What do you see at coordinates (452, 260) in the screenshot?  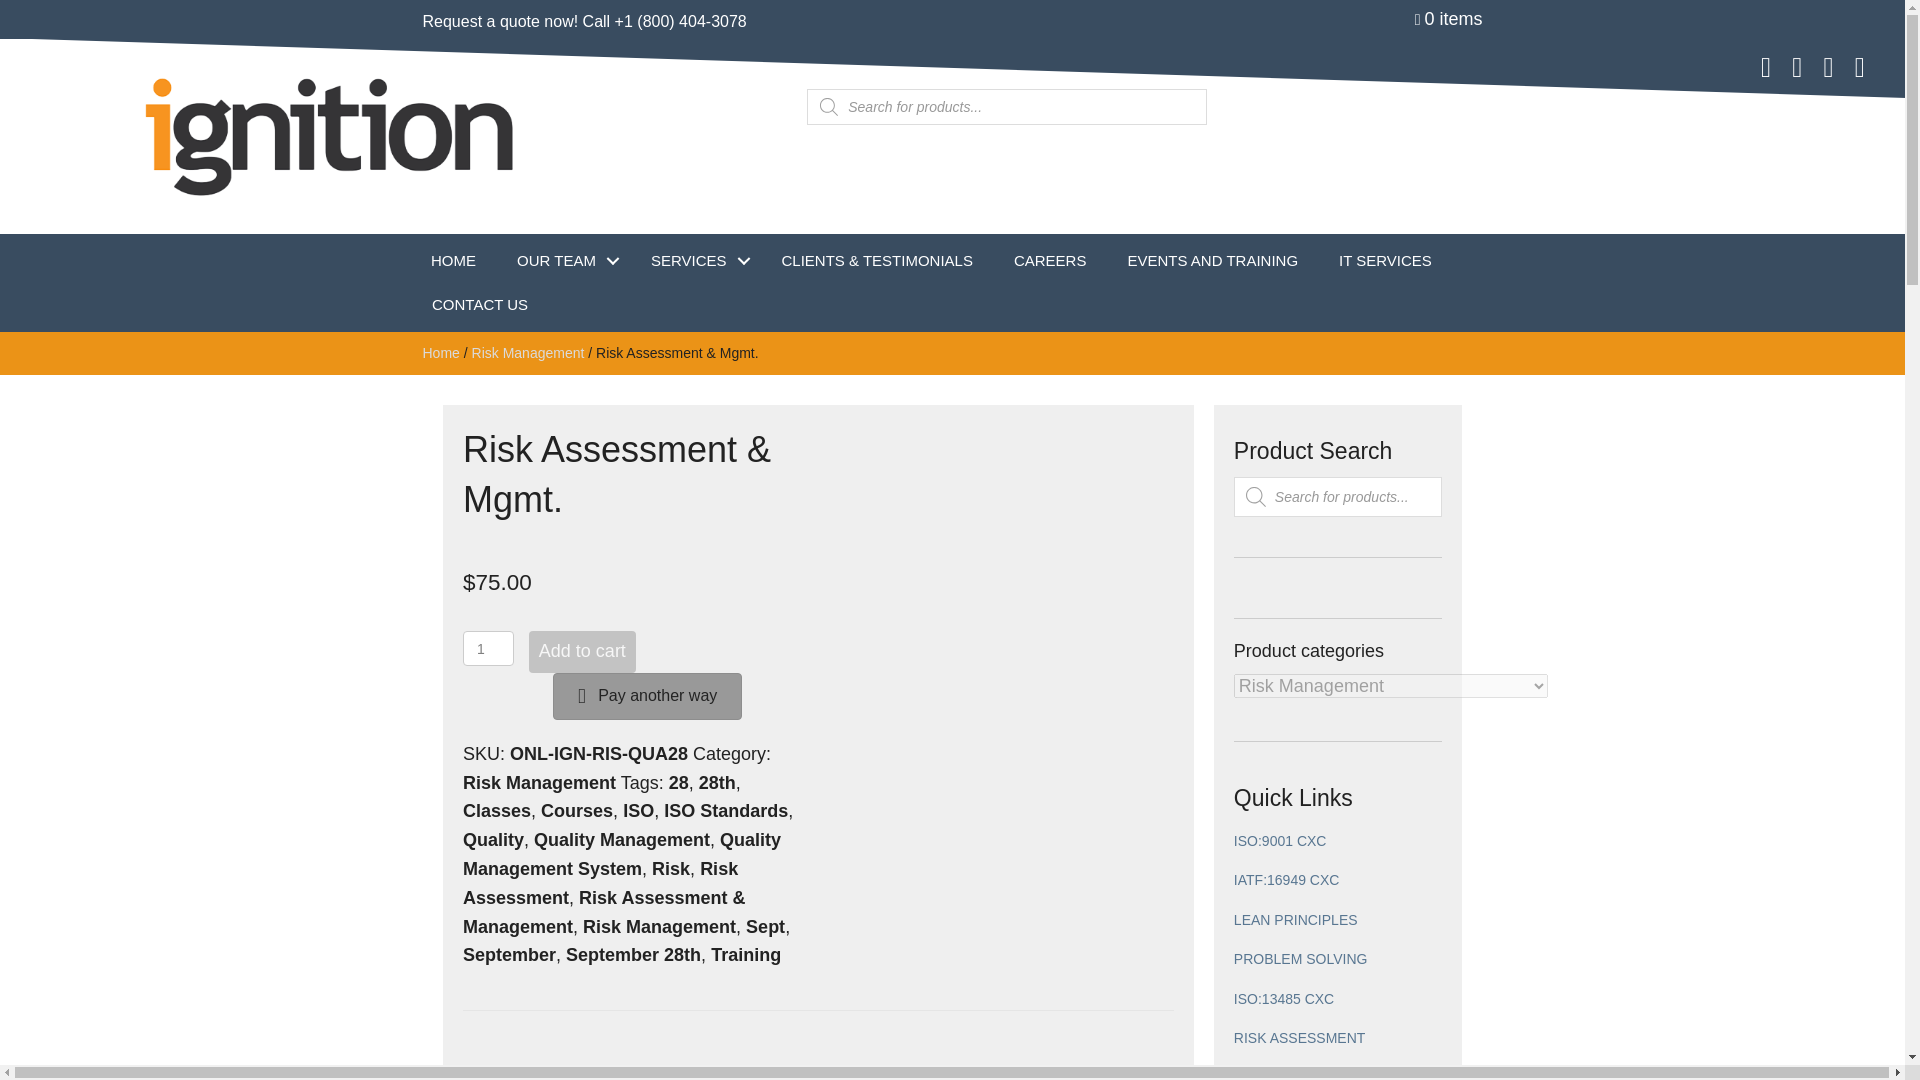 I see `HOME` at bounding box center [452, 260].